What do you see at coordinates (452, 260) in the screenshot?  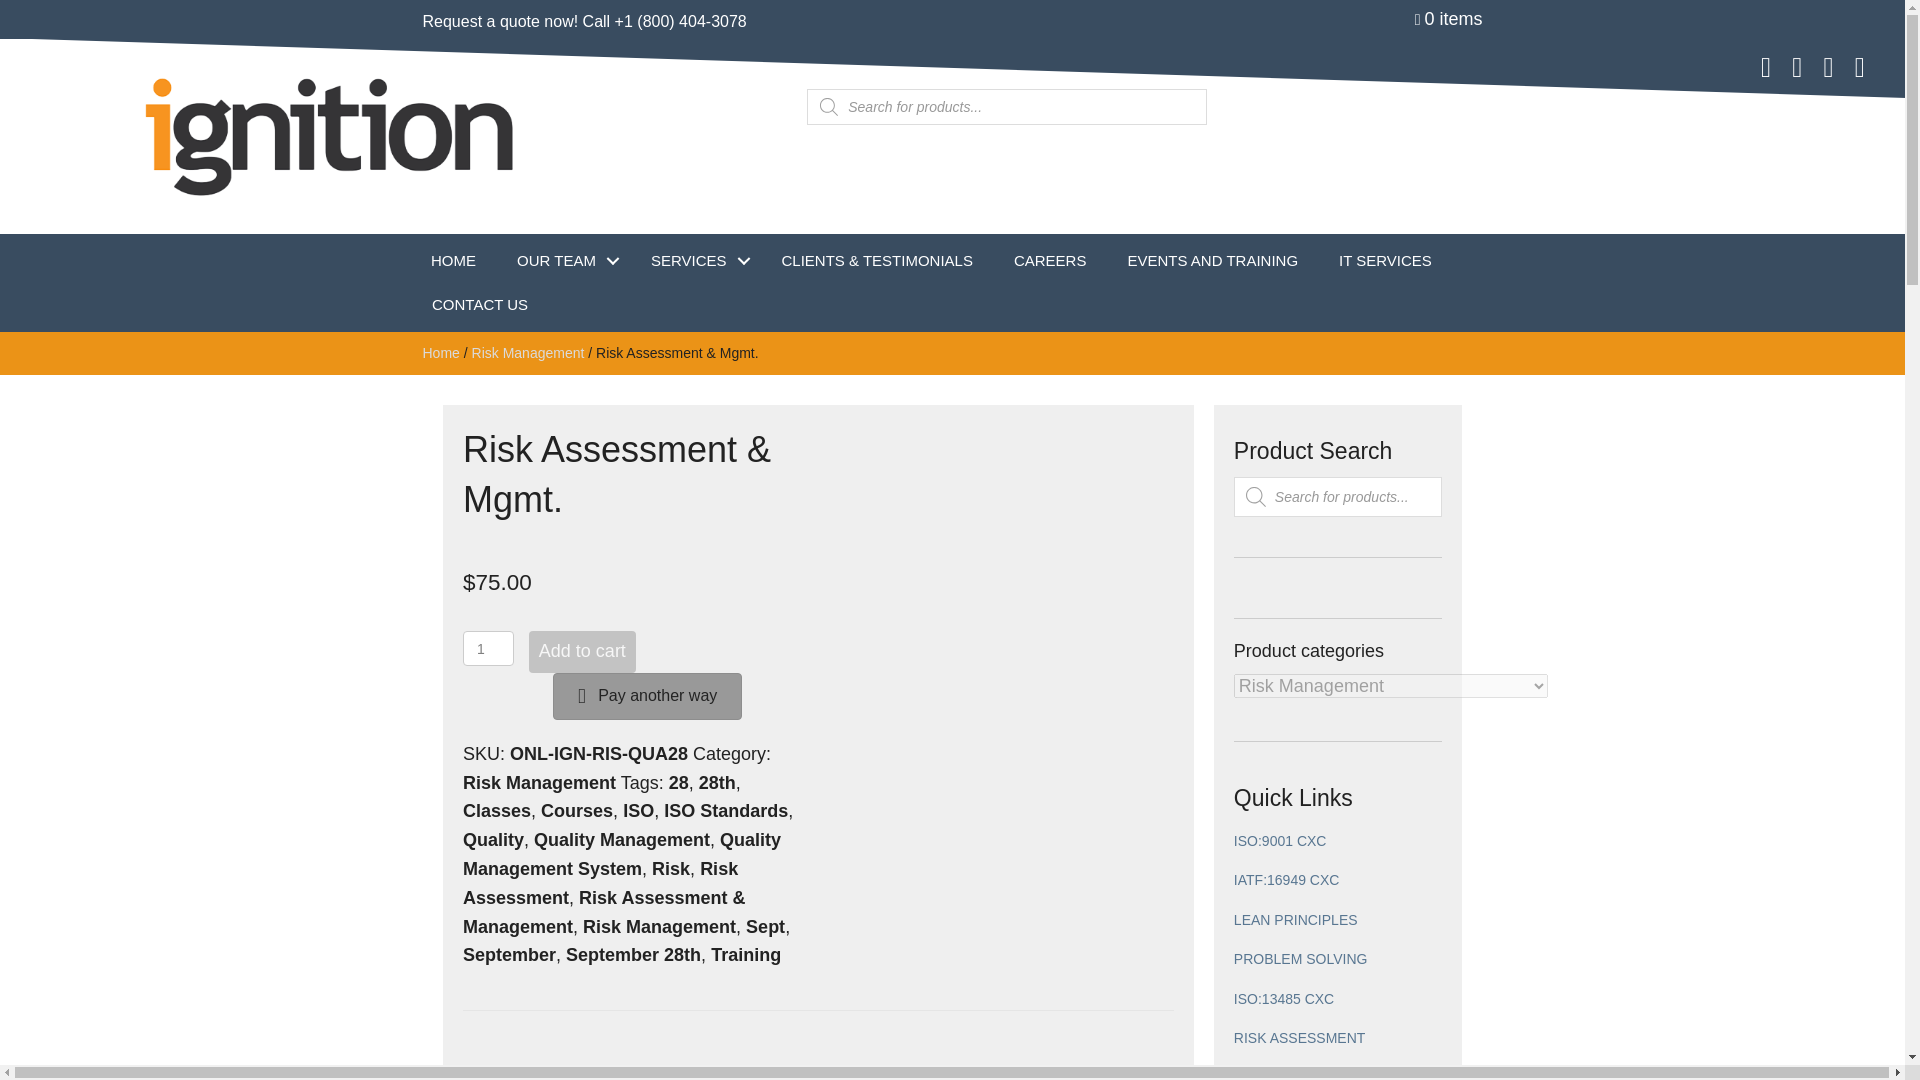 I see `HOME` at bounding box center [452, 260].